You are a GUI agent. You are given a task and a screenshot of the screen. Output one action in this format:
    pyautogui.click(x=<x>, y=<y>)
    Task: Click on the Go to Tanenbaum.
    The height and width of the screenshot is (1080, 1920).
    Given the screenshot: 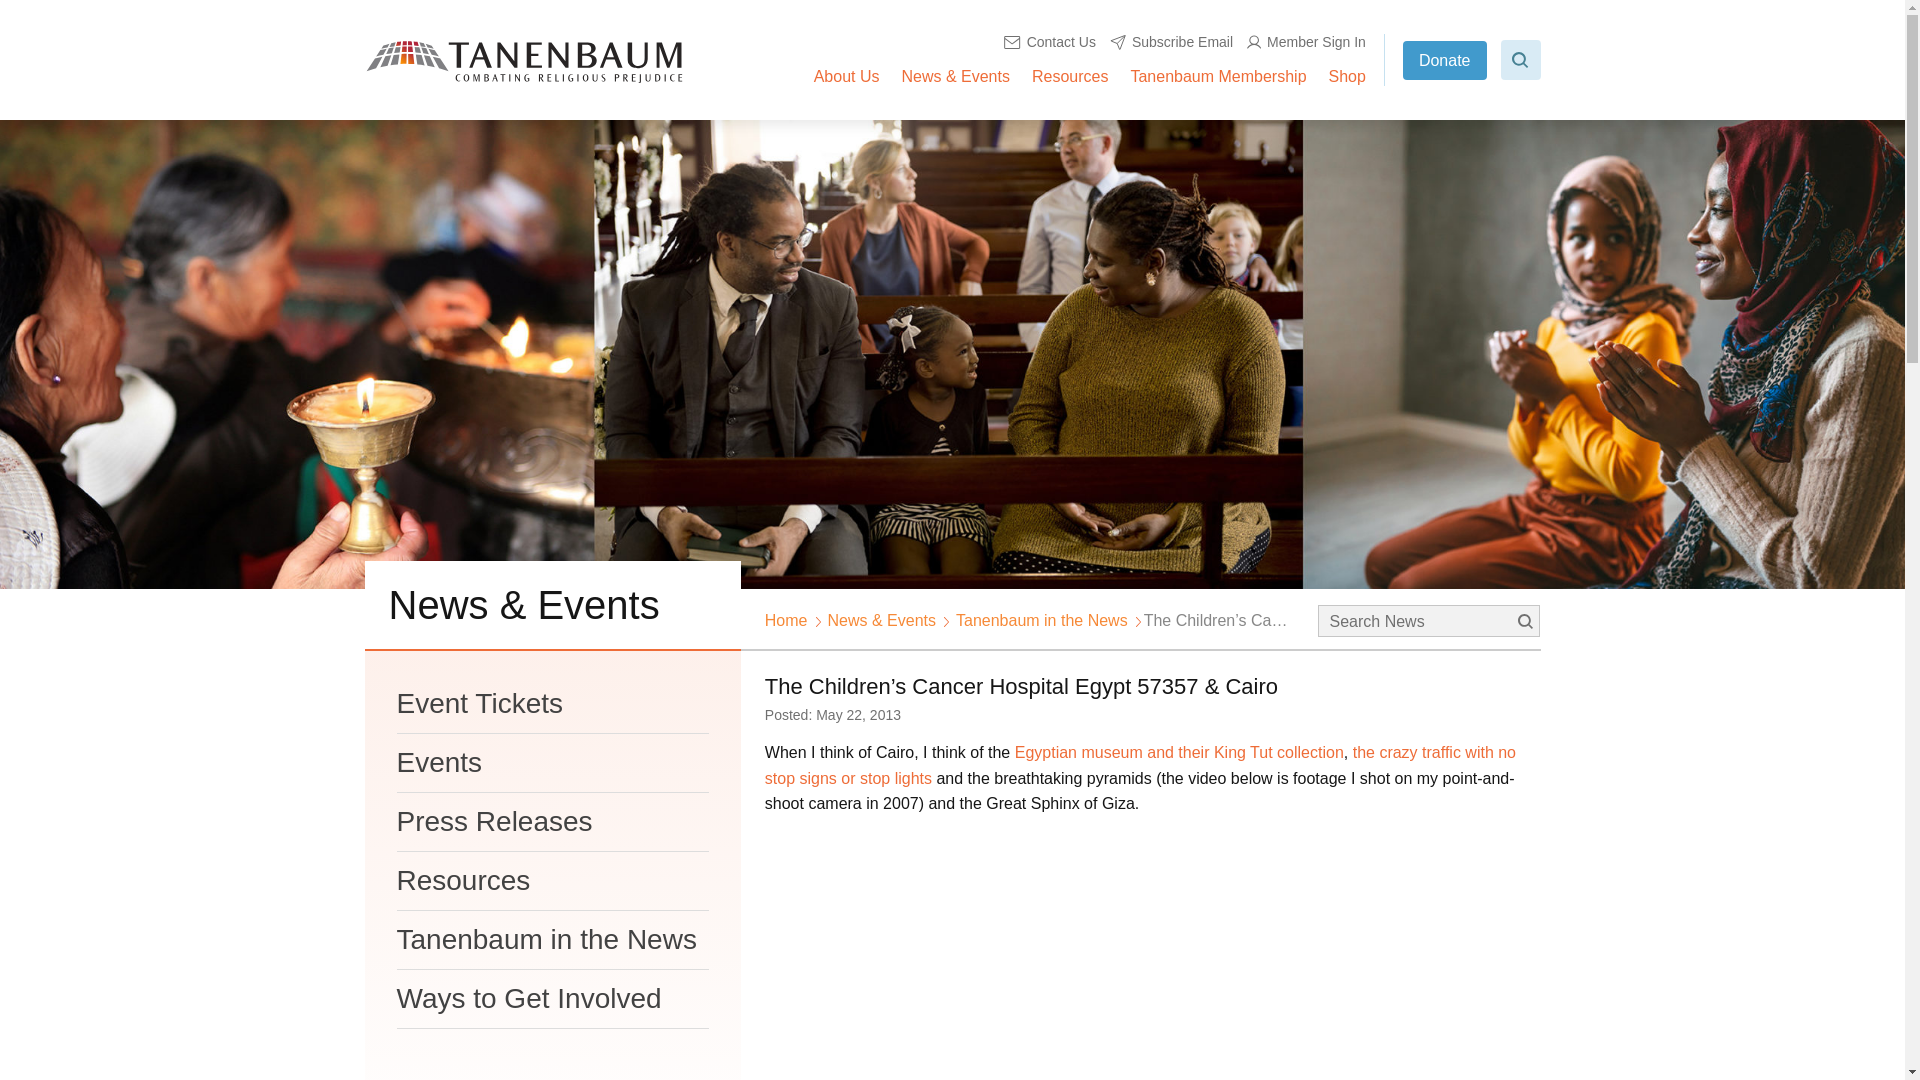 What is the action you would take?
    pyautogui.click(x=786, y=620)
    